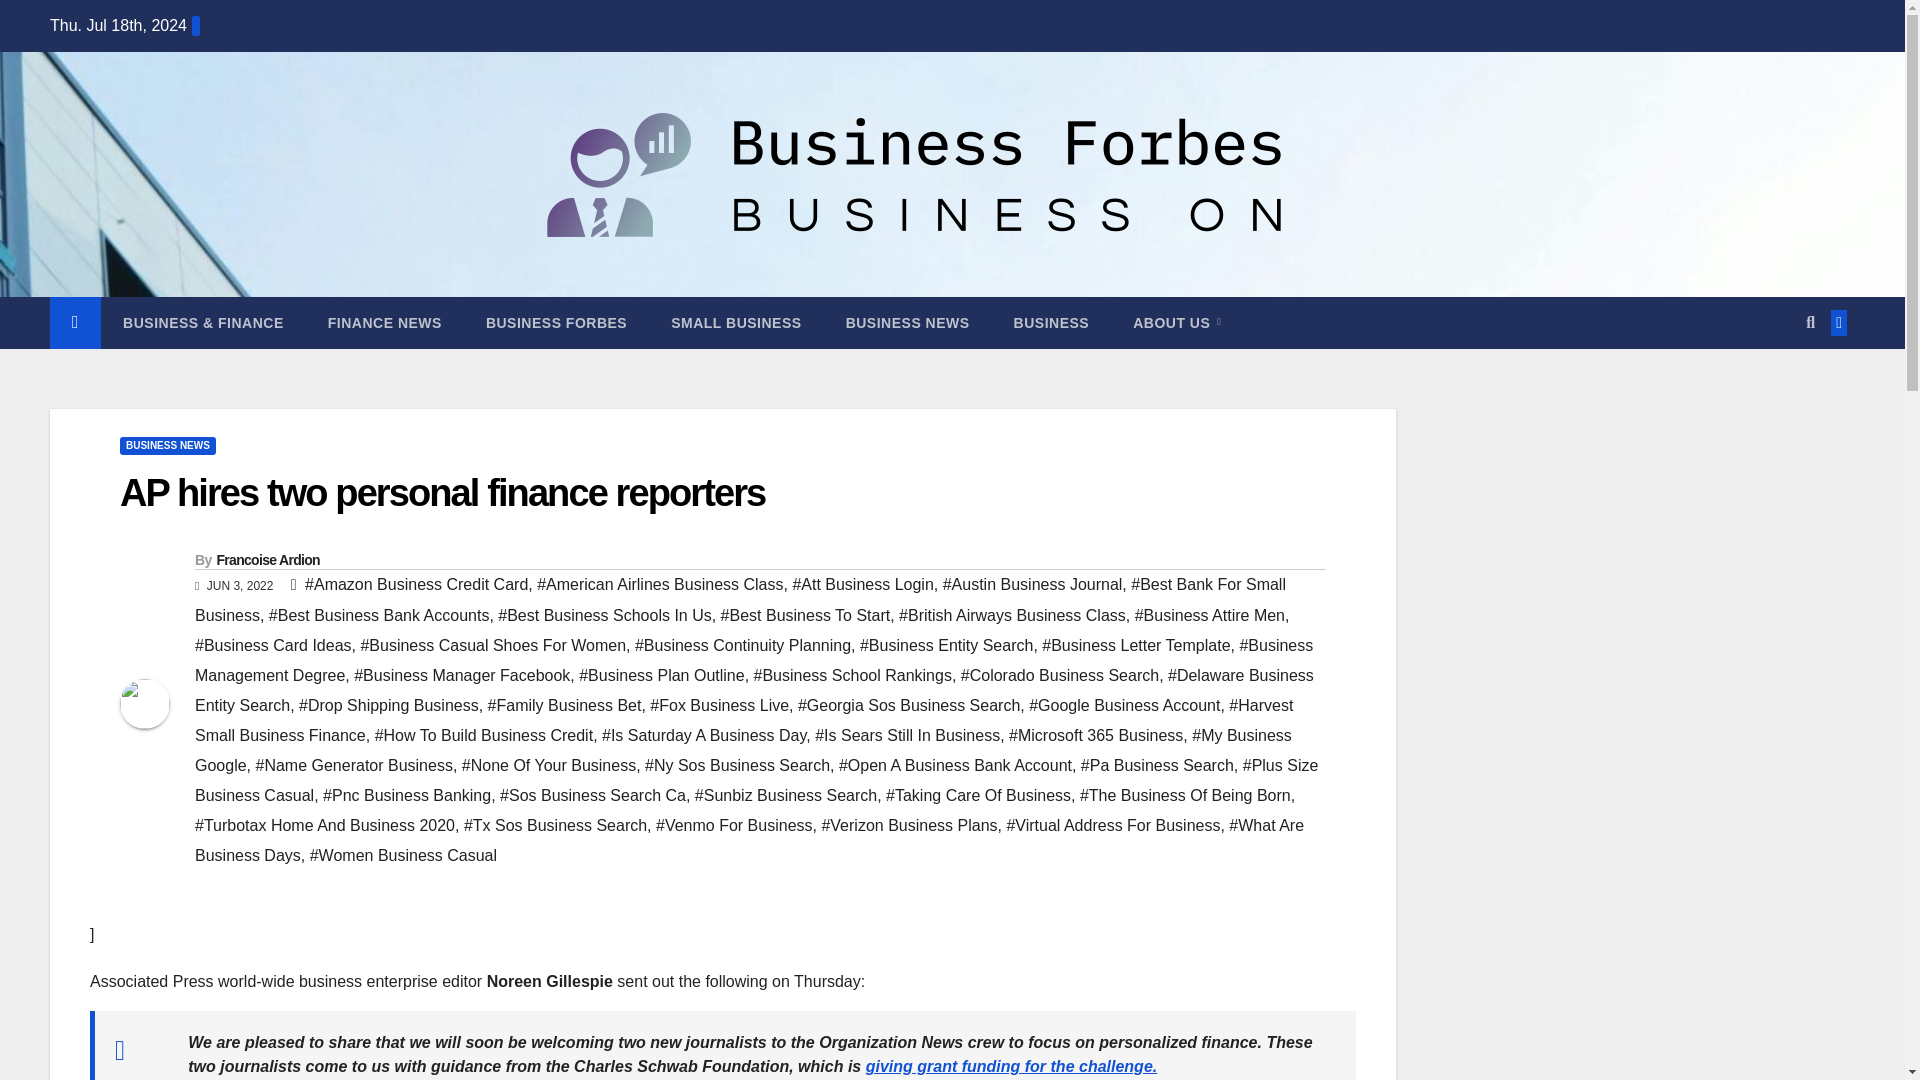  I want to click on BUSINESS NEWS, so click(908, 322).